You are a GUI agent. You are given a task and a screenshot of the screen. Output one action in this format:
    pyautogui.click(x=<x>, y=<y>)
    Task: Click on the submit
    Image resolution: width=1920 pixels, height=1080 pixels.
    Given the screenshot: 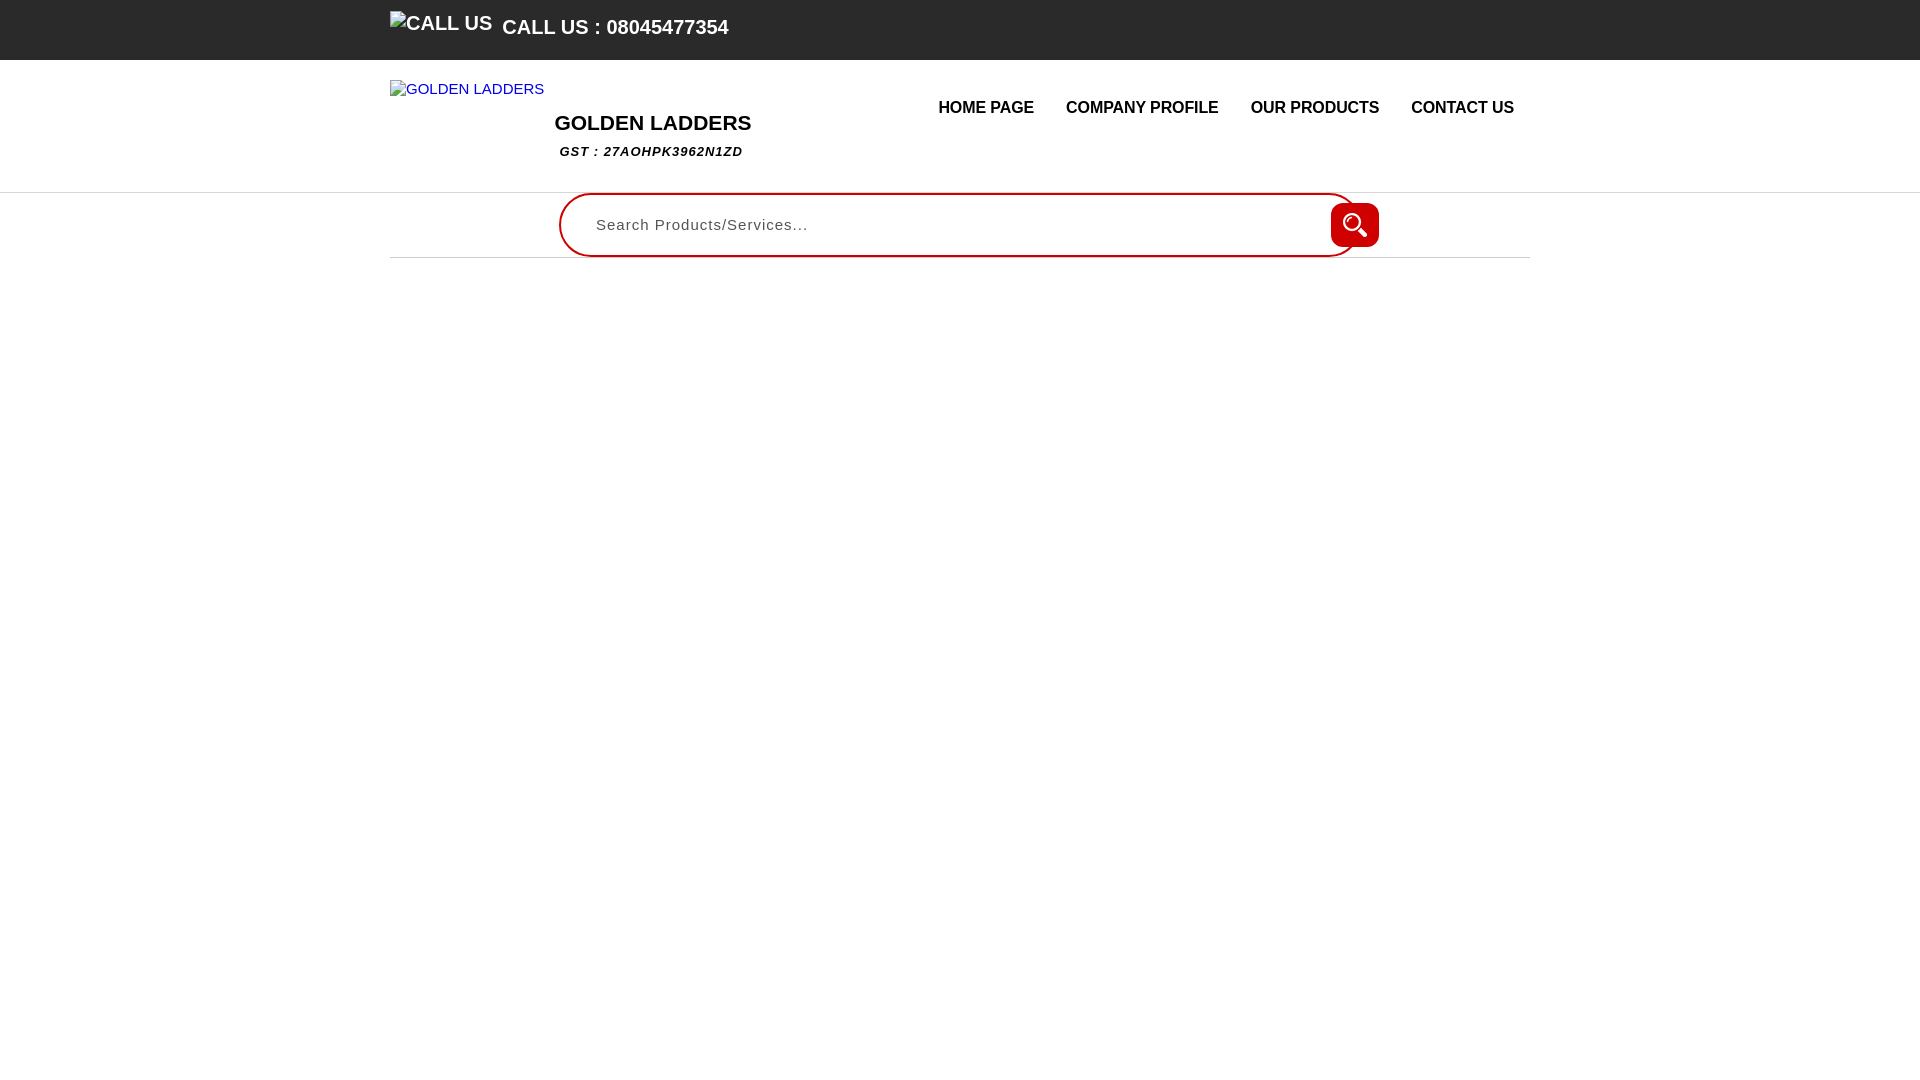 What is the action you would take?
    pyautogui.click(x=1354, y=225)
    